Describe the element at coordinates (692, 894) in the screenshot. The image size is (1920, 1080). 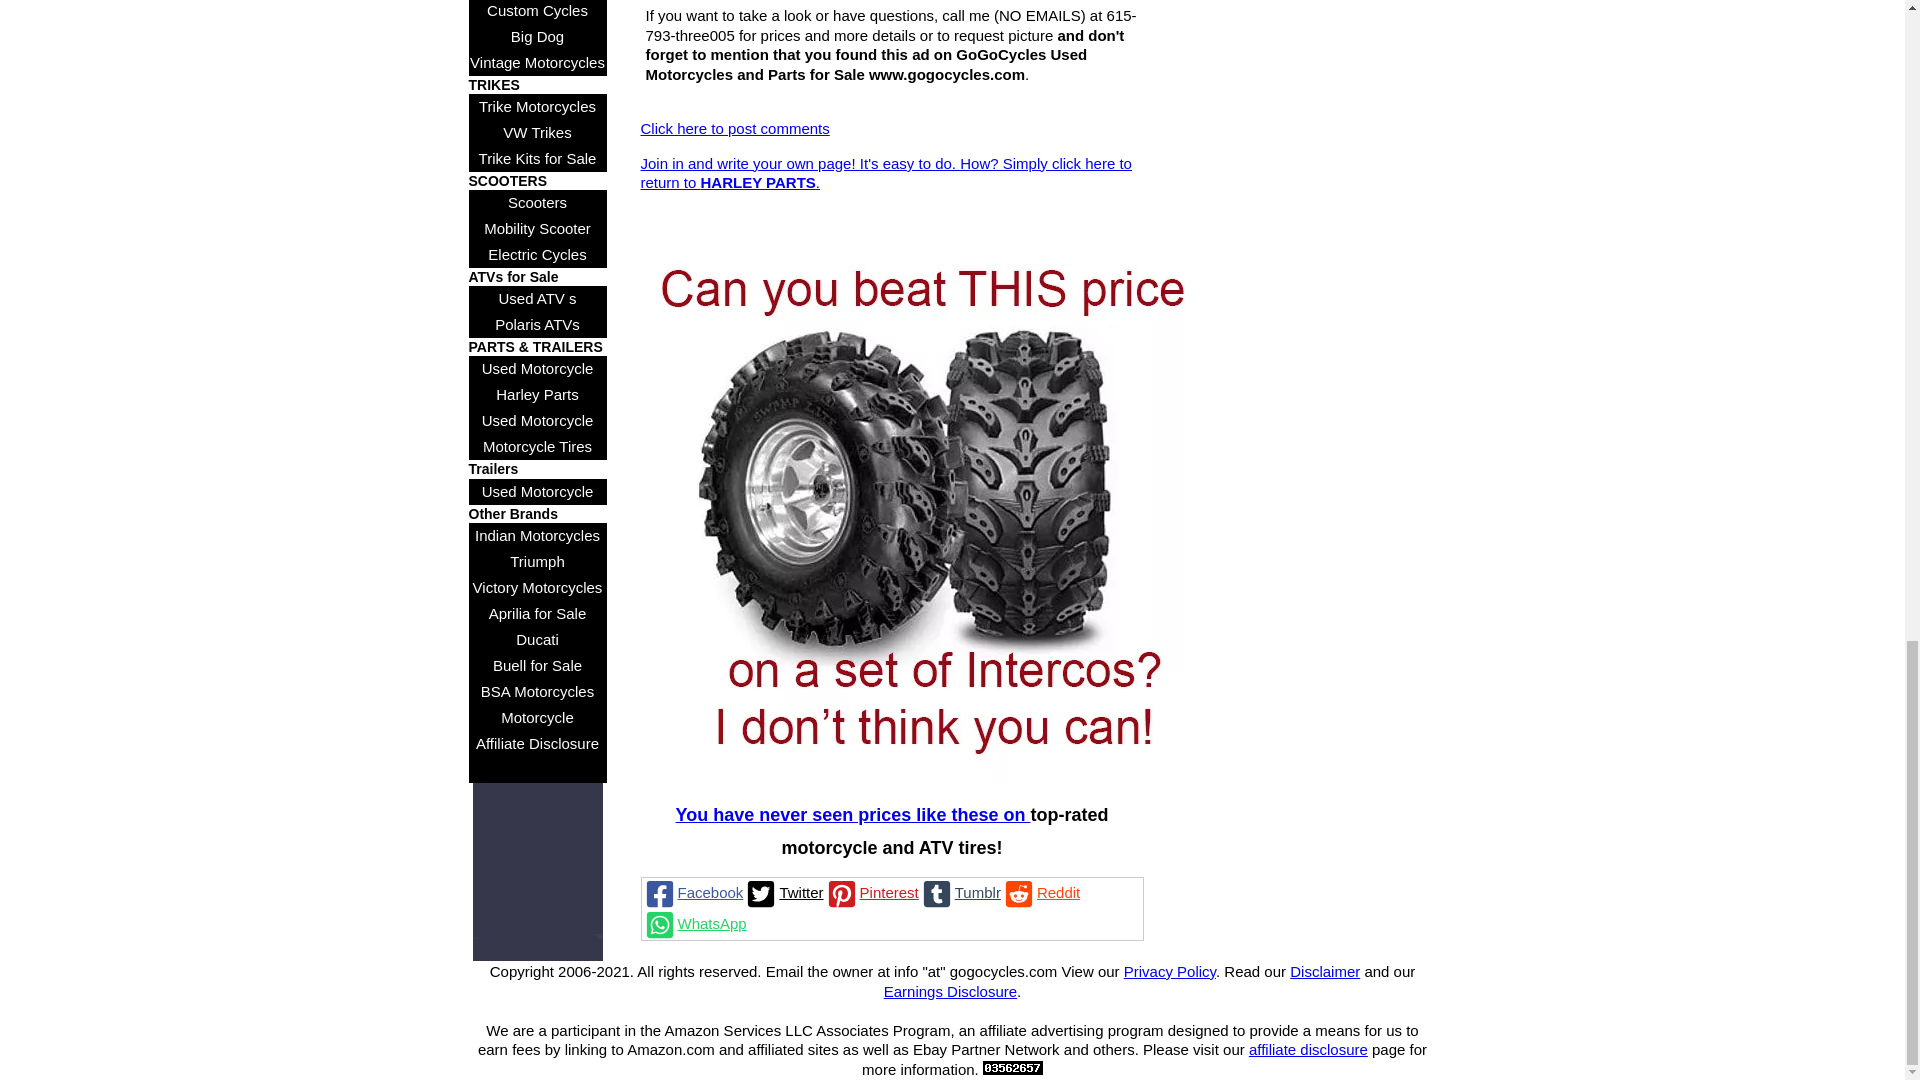
I see `Facebook` at that location.